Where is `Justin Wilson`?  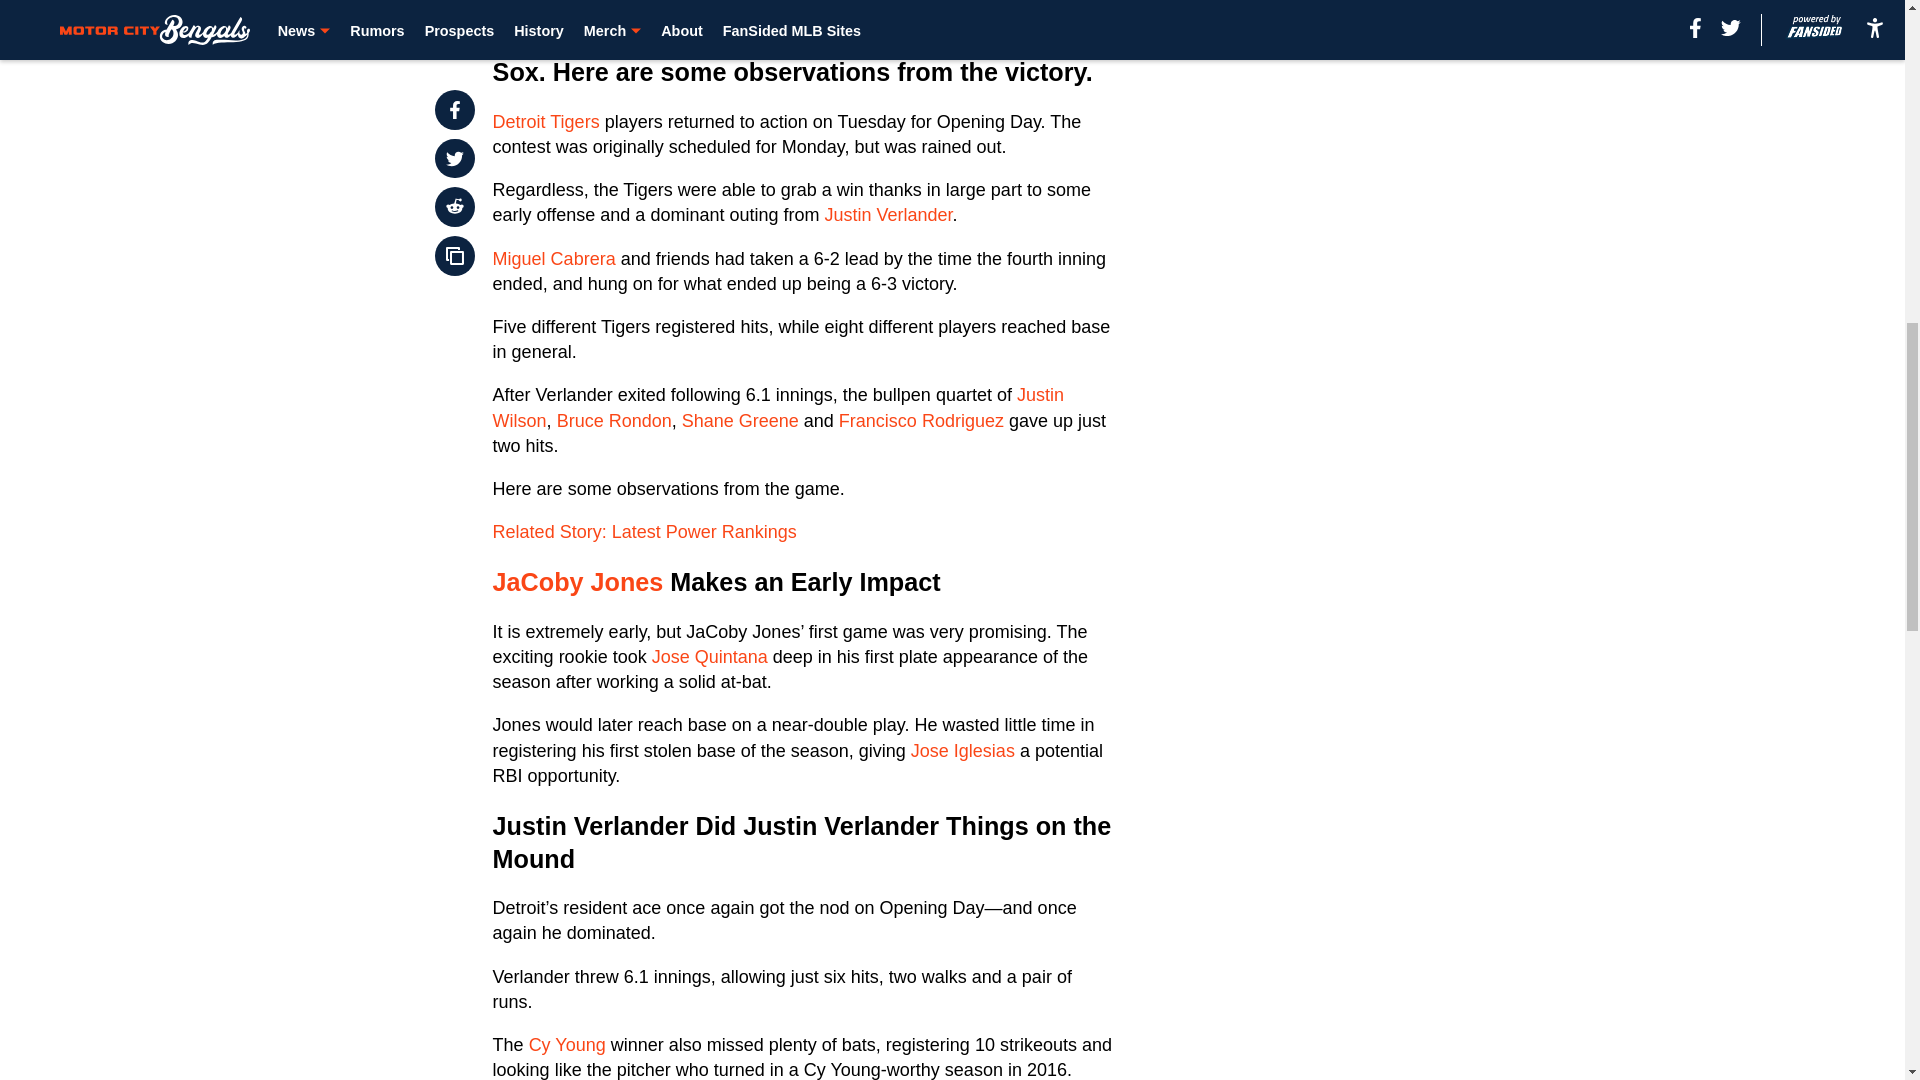
Justin Wilson is located at coordinates (778, 406).